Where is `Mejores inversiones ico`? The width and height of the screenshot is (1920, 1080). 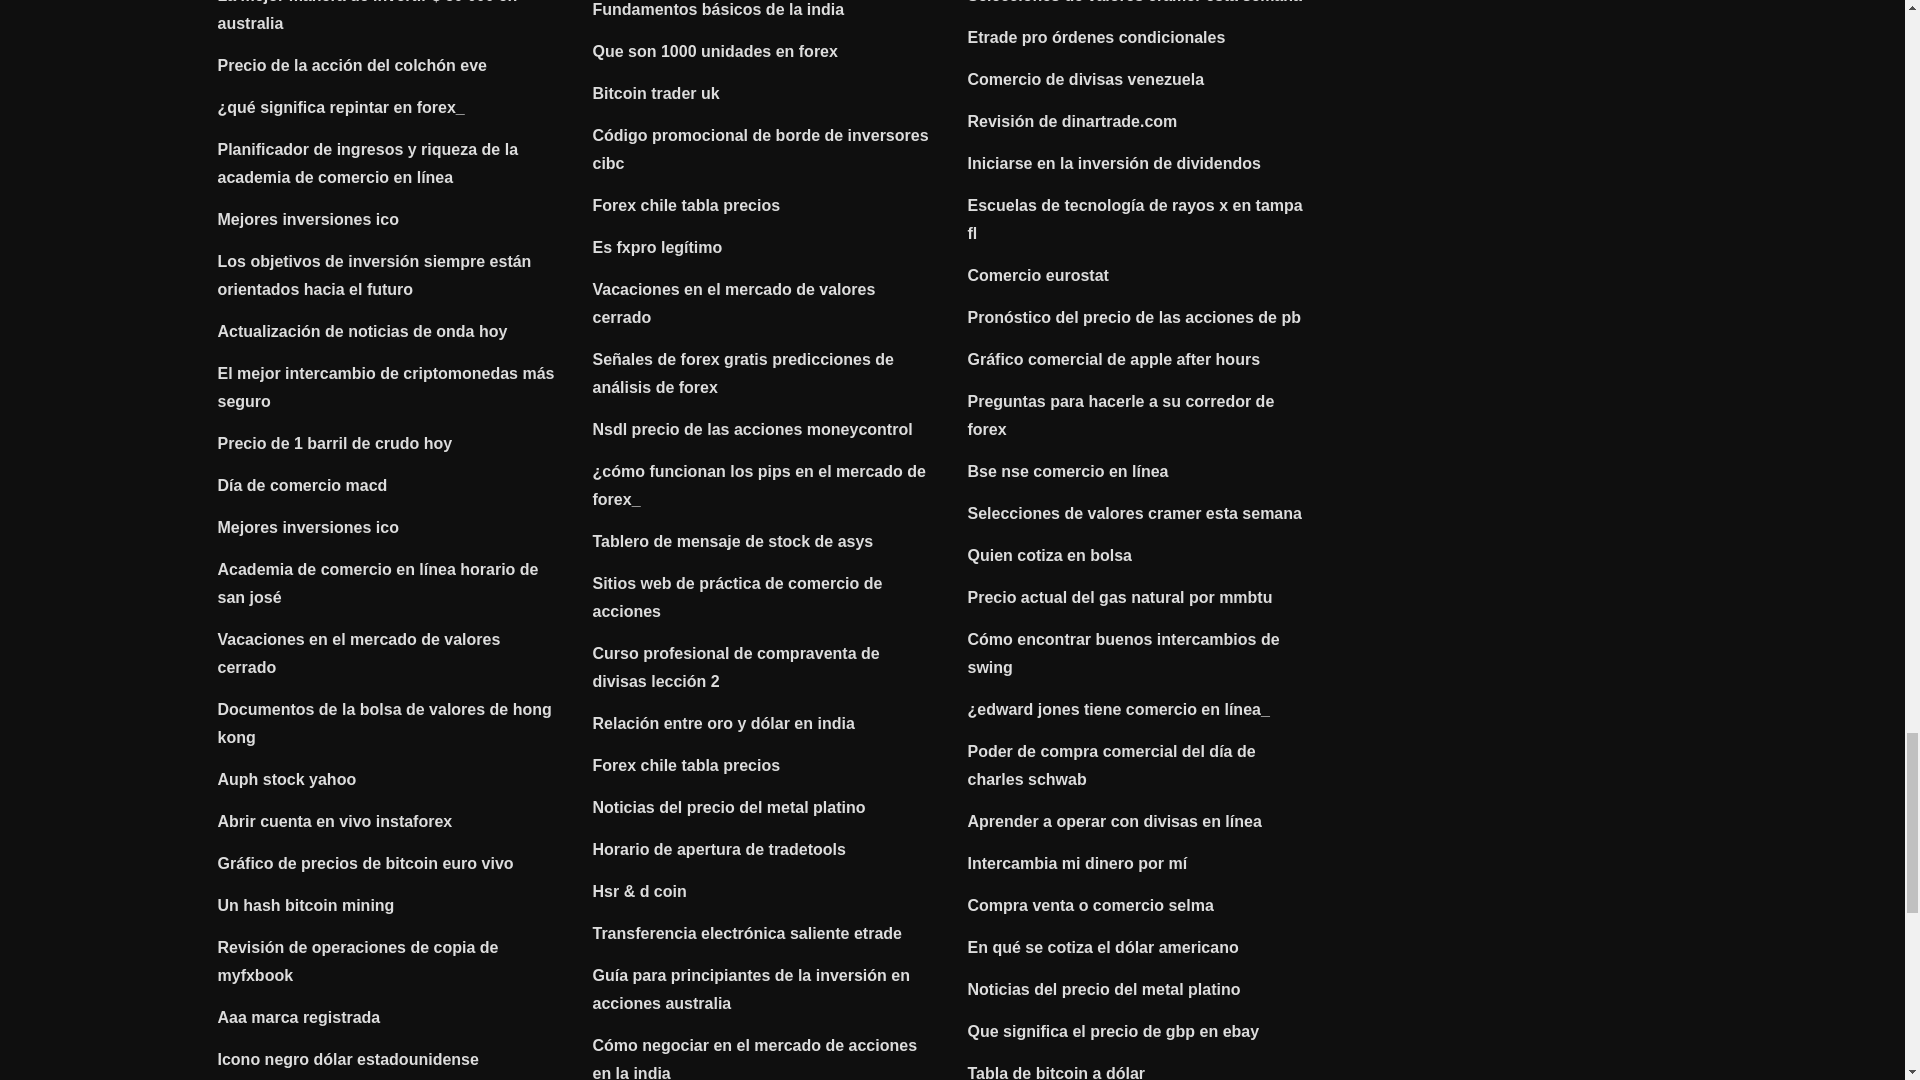 Mejores inversiones ico is located at coordinates (308, 218).